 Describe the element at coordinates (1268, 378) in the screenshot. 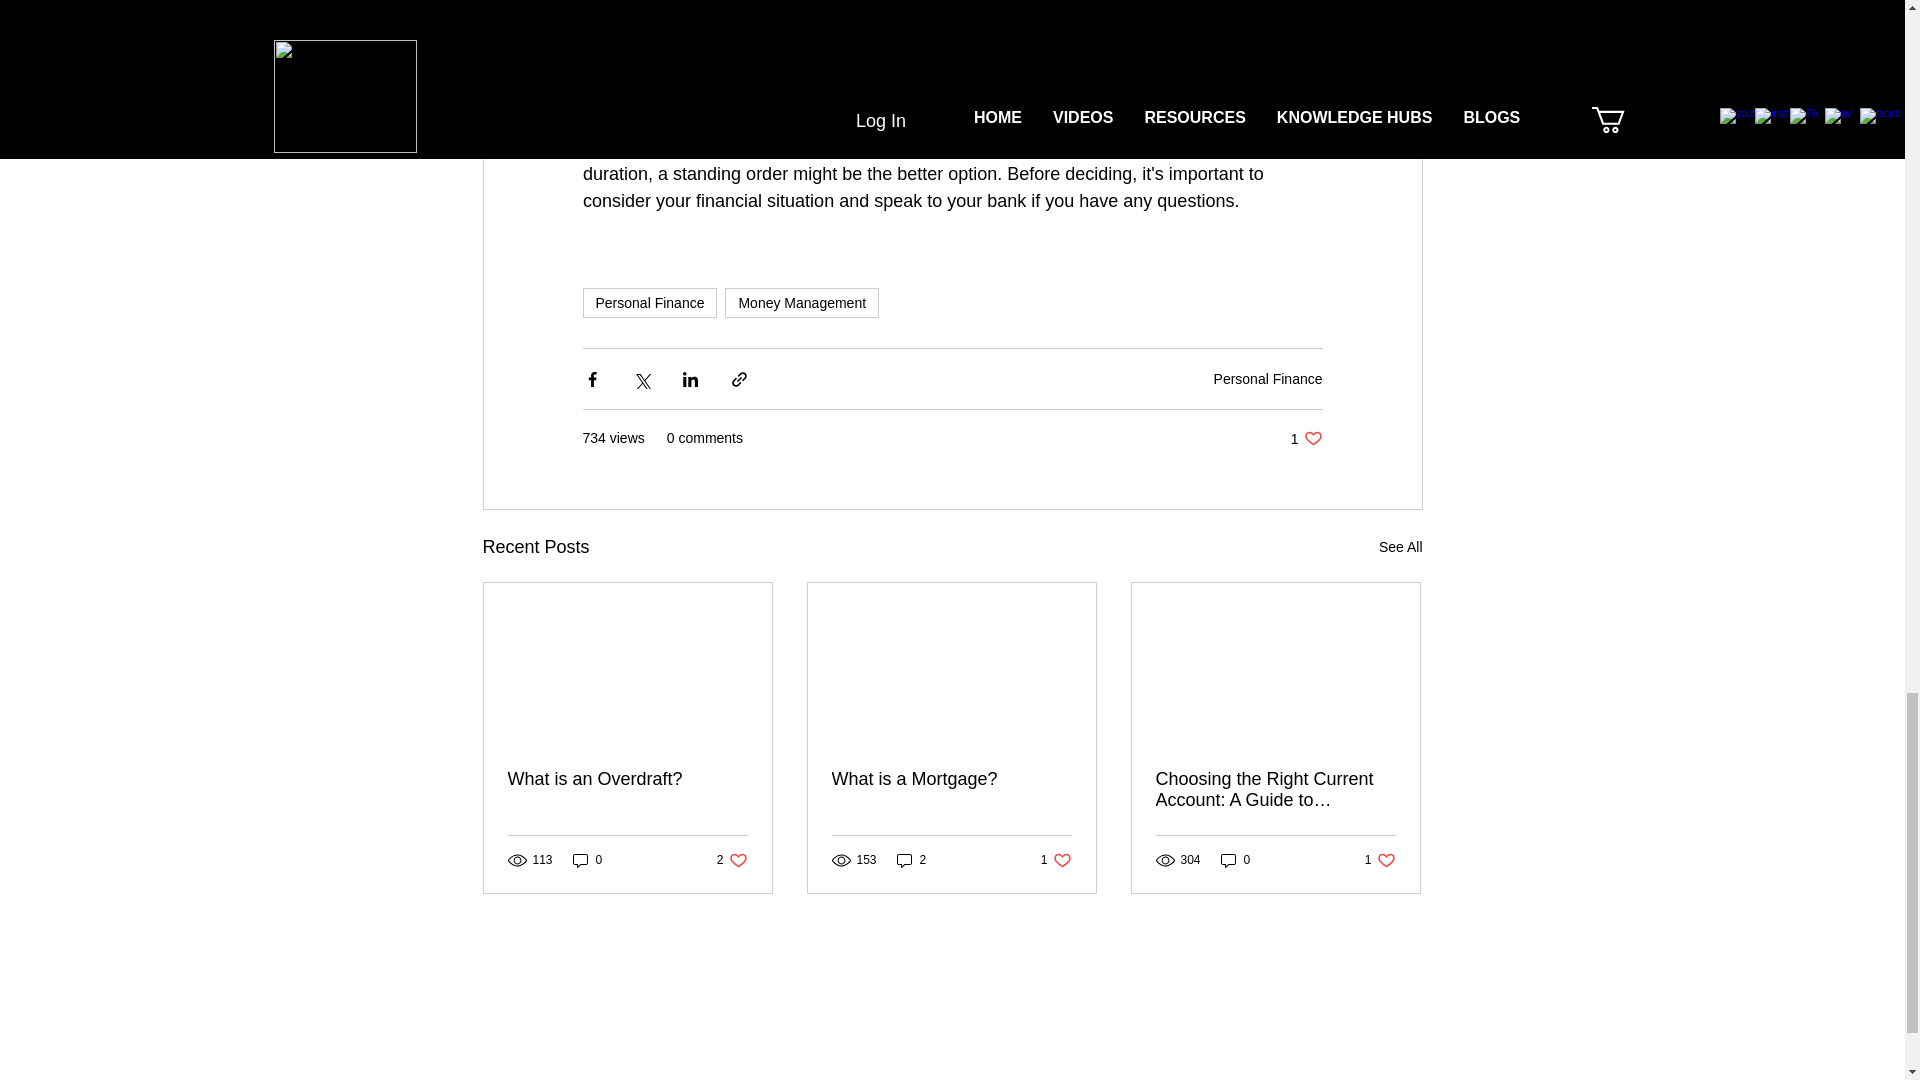

I see `Personal Finance` at that location.